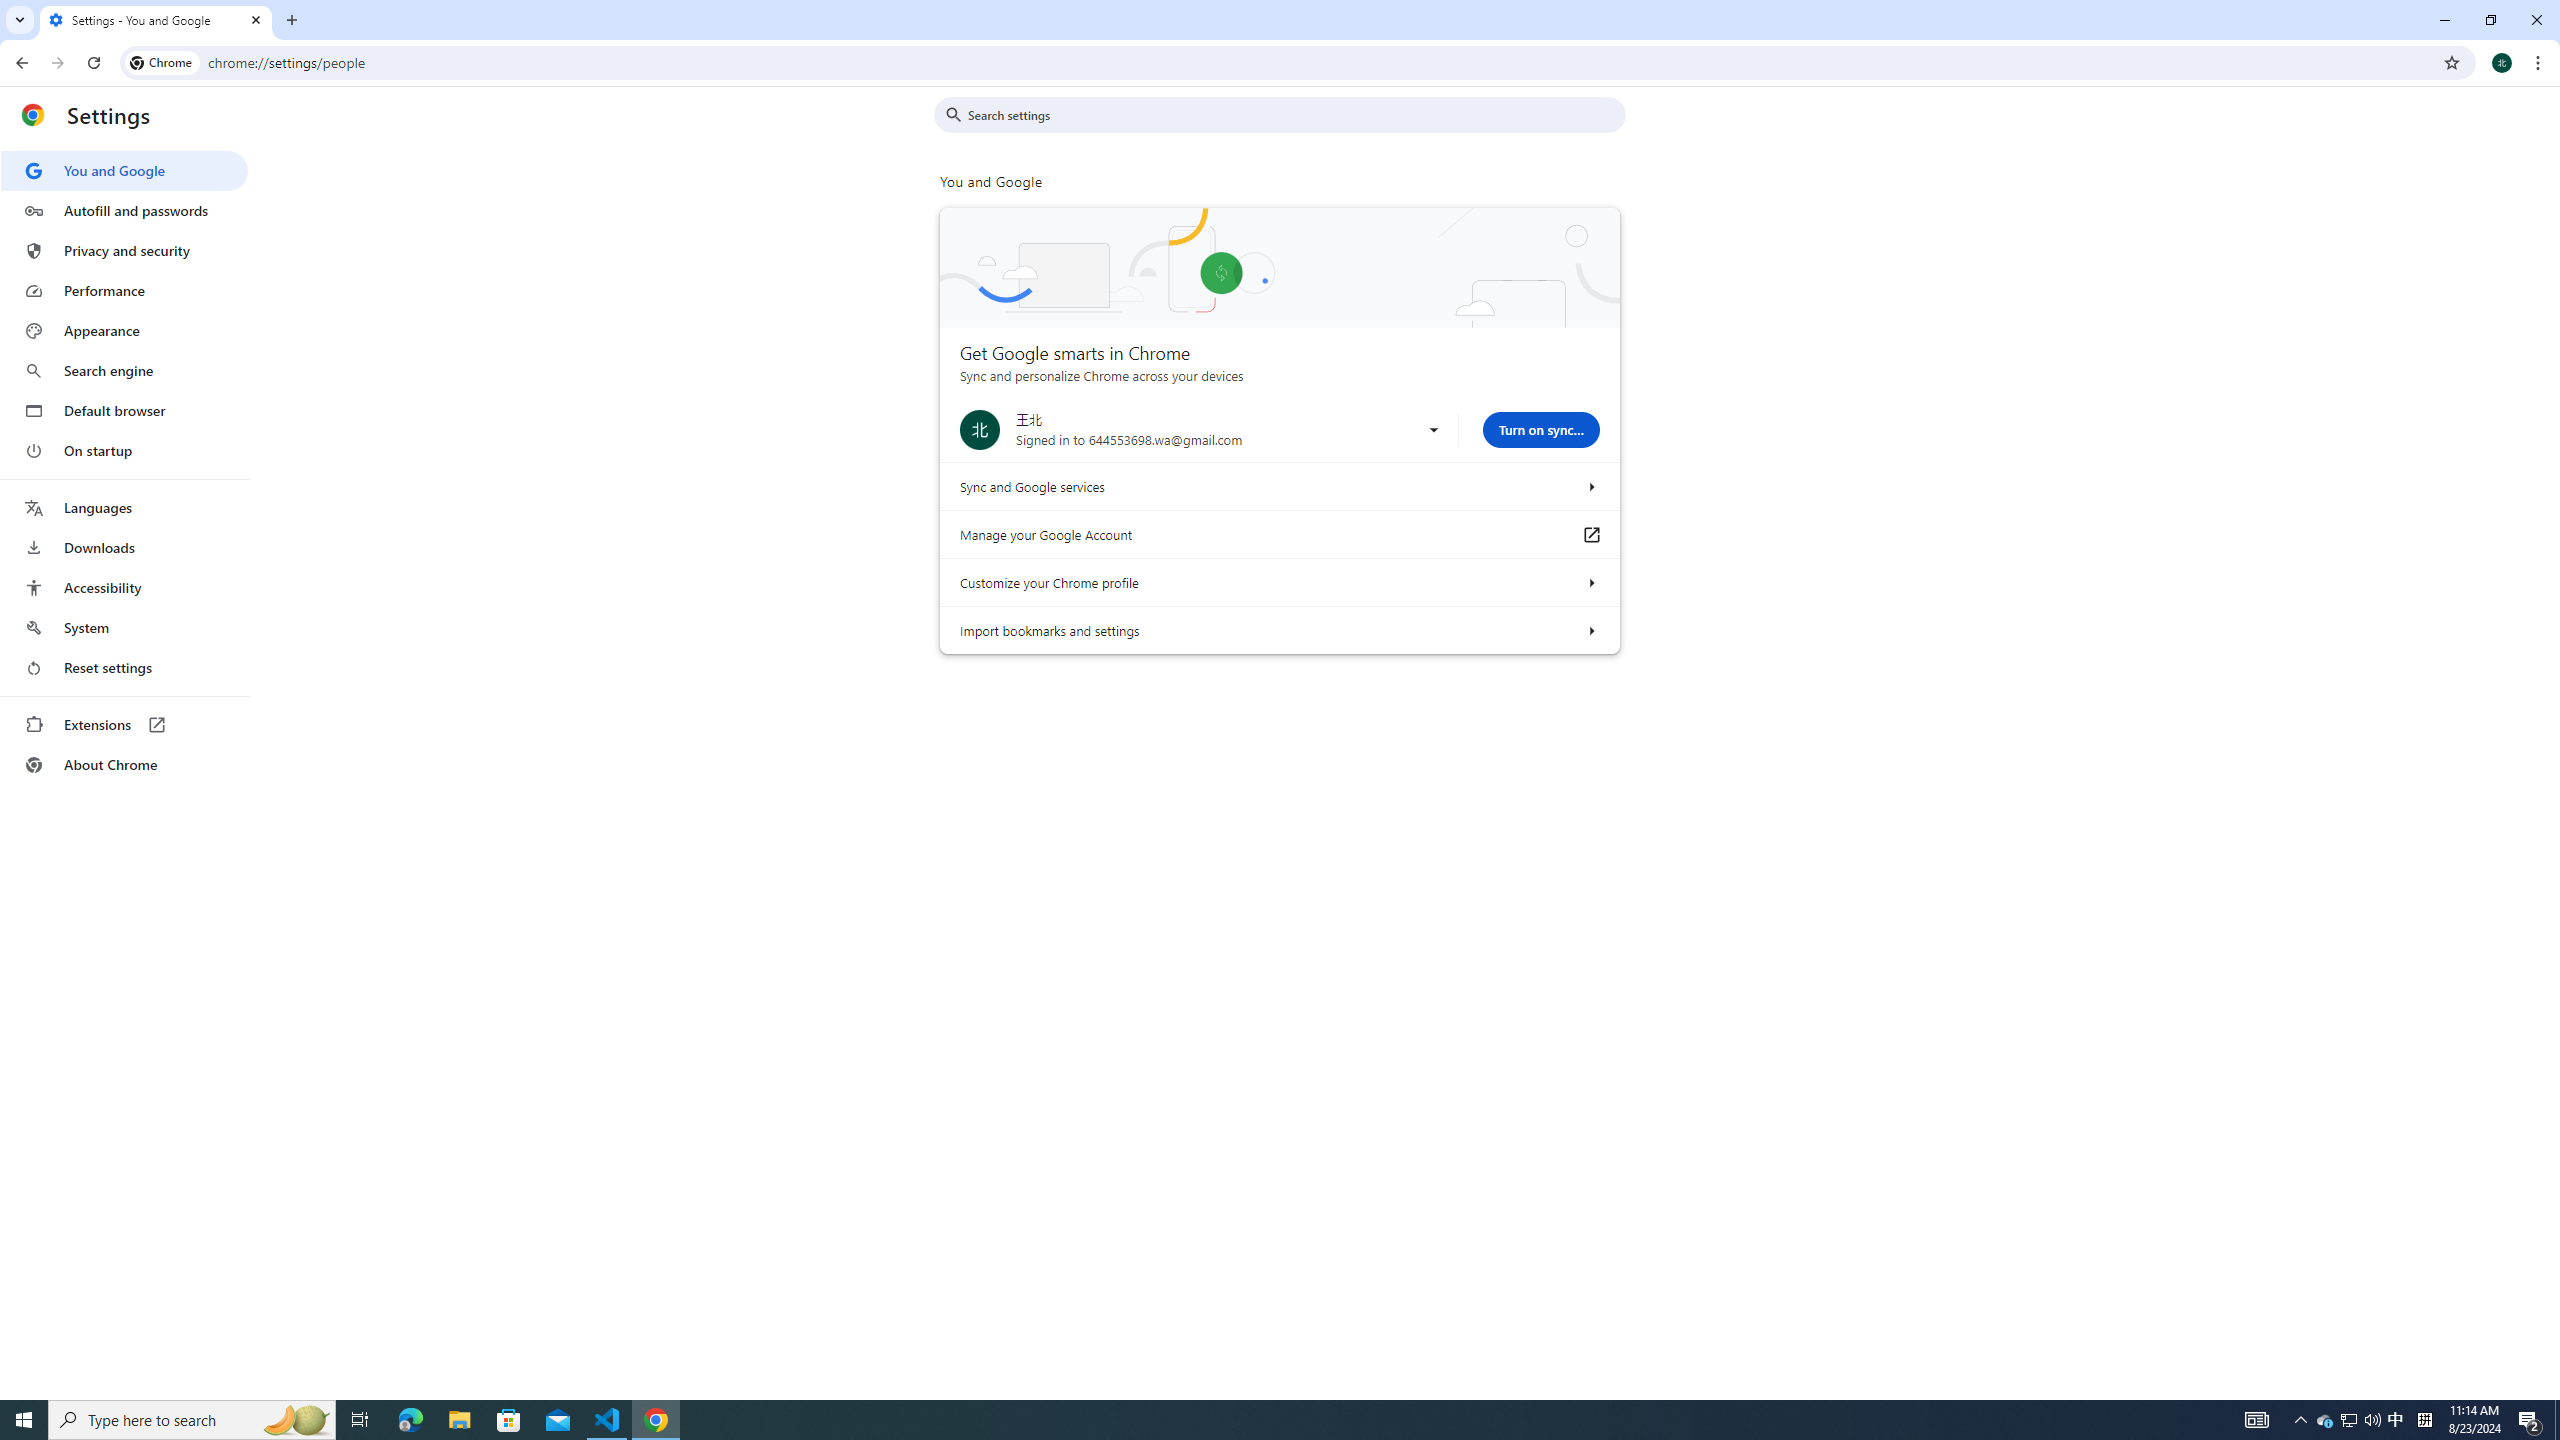  Describe the element at coordinates (124, 371) in the screenshot. I see `Search engine` at that location.